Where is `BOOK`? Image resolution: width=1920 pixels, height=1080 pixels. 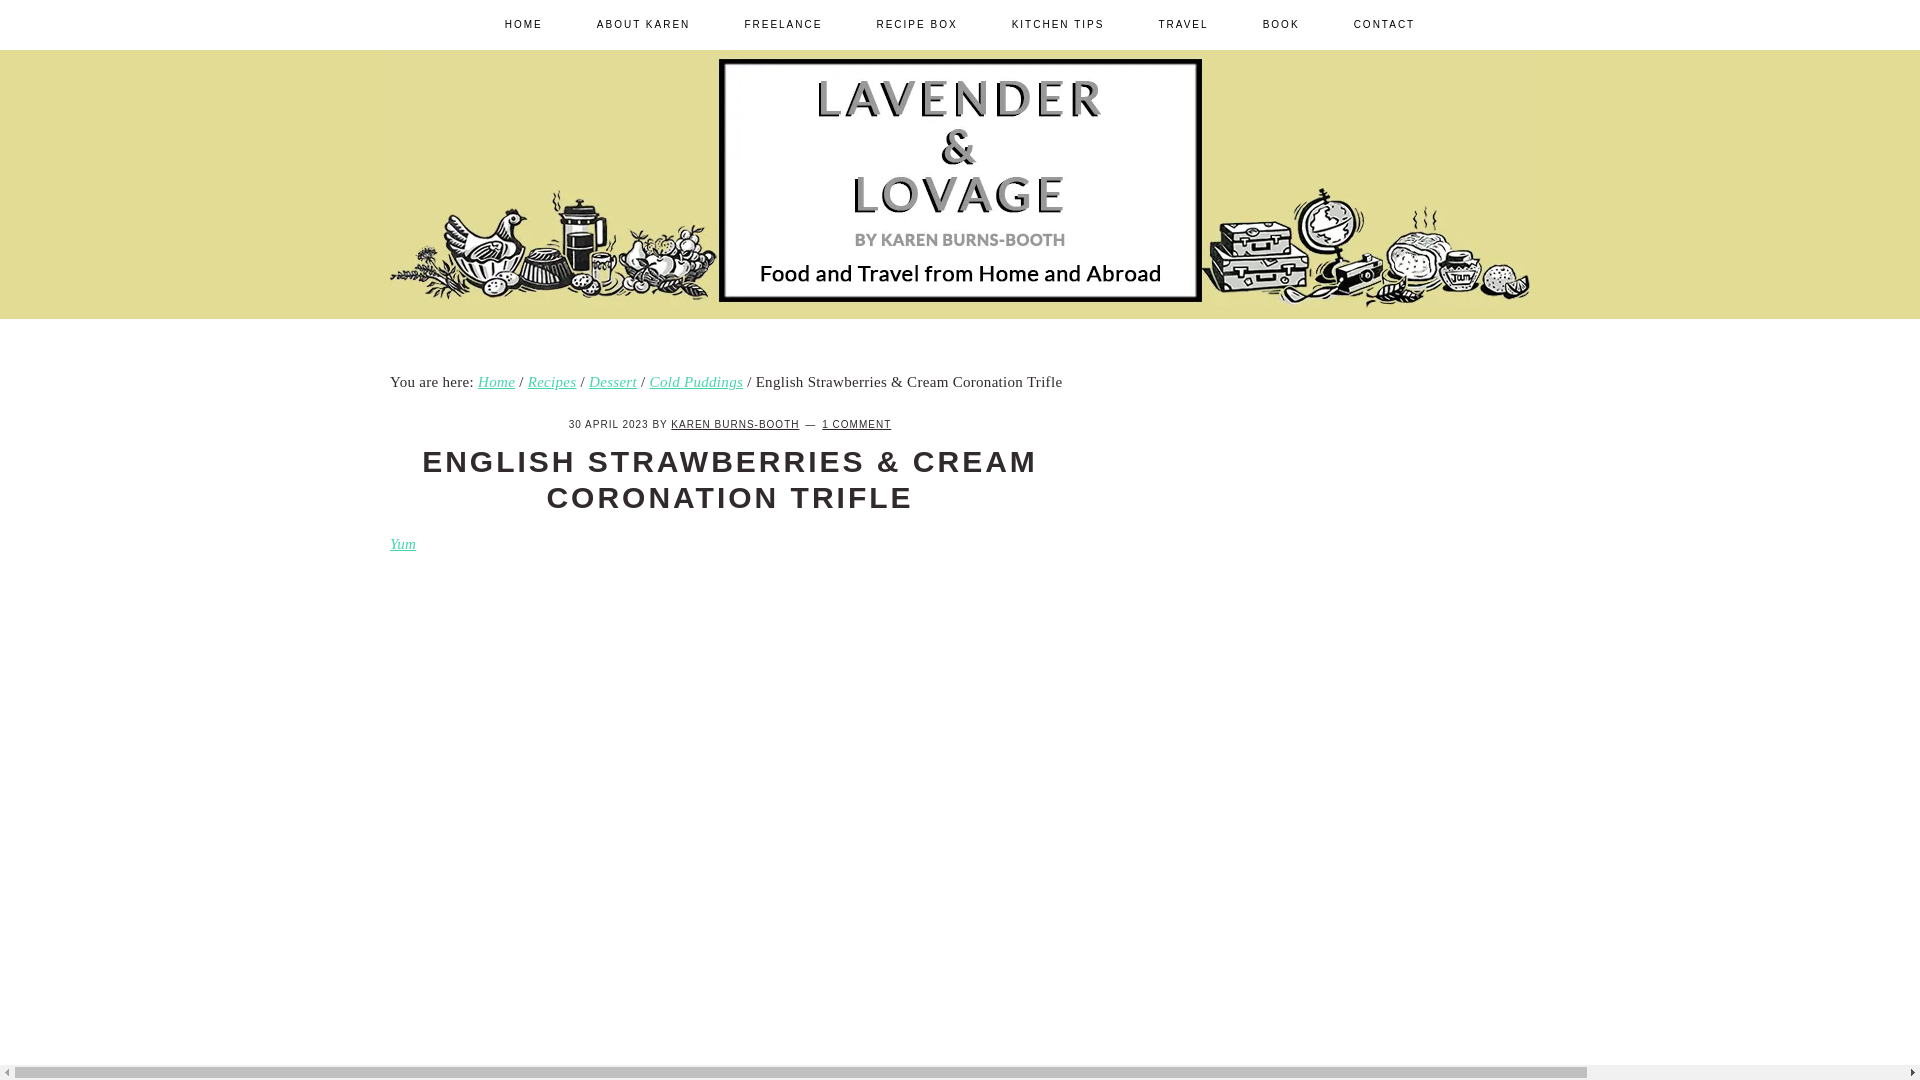
BOOK is located at coordinates (1281, 24).